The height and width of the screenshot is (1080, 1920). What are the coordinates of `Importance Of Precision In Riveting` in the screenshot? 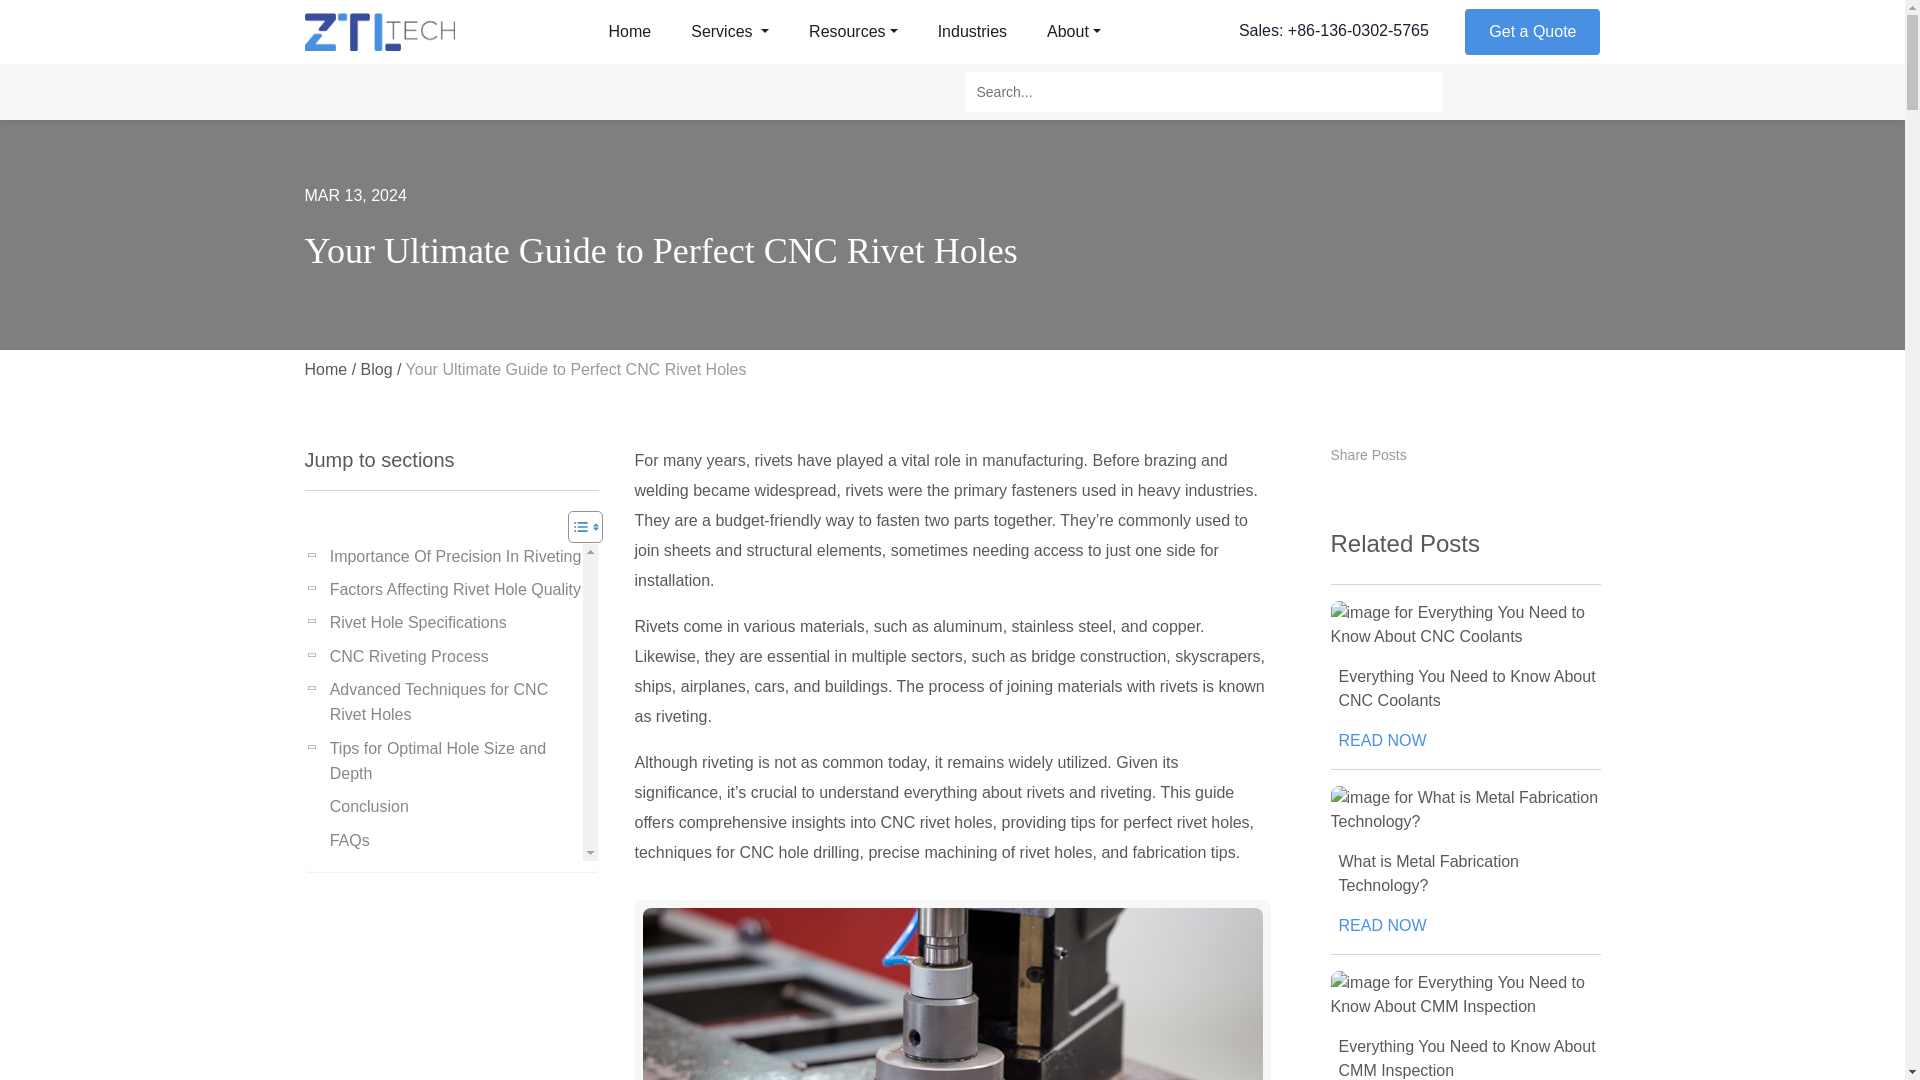 It's located at (452, 557).